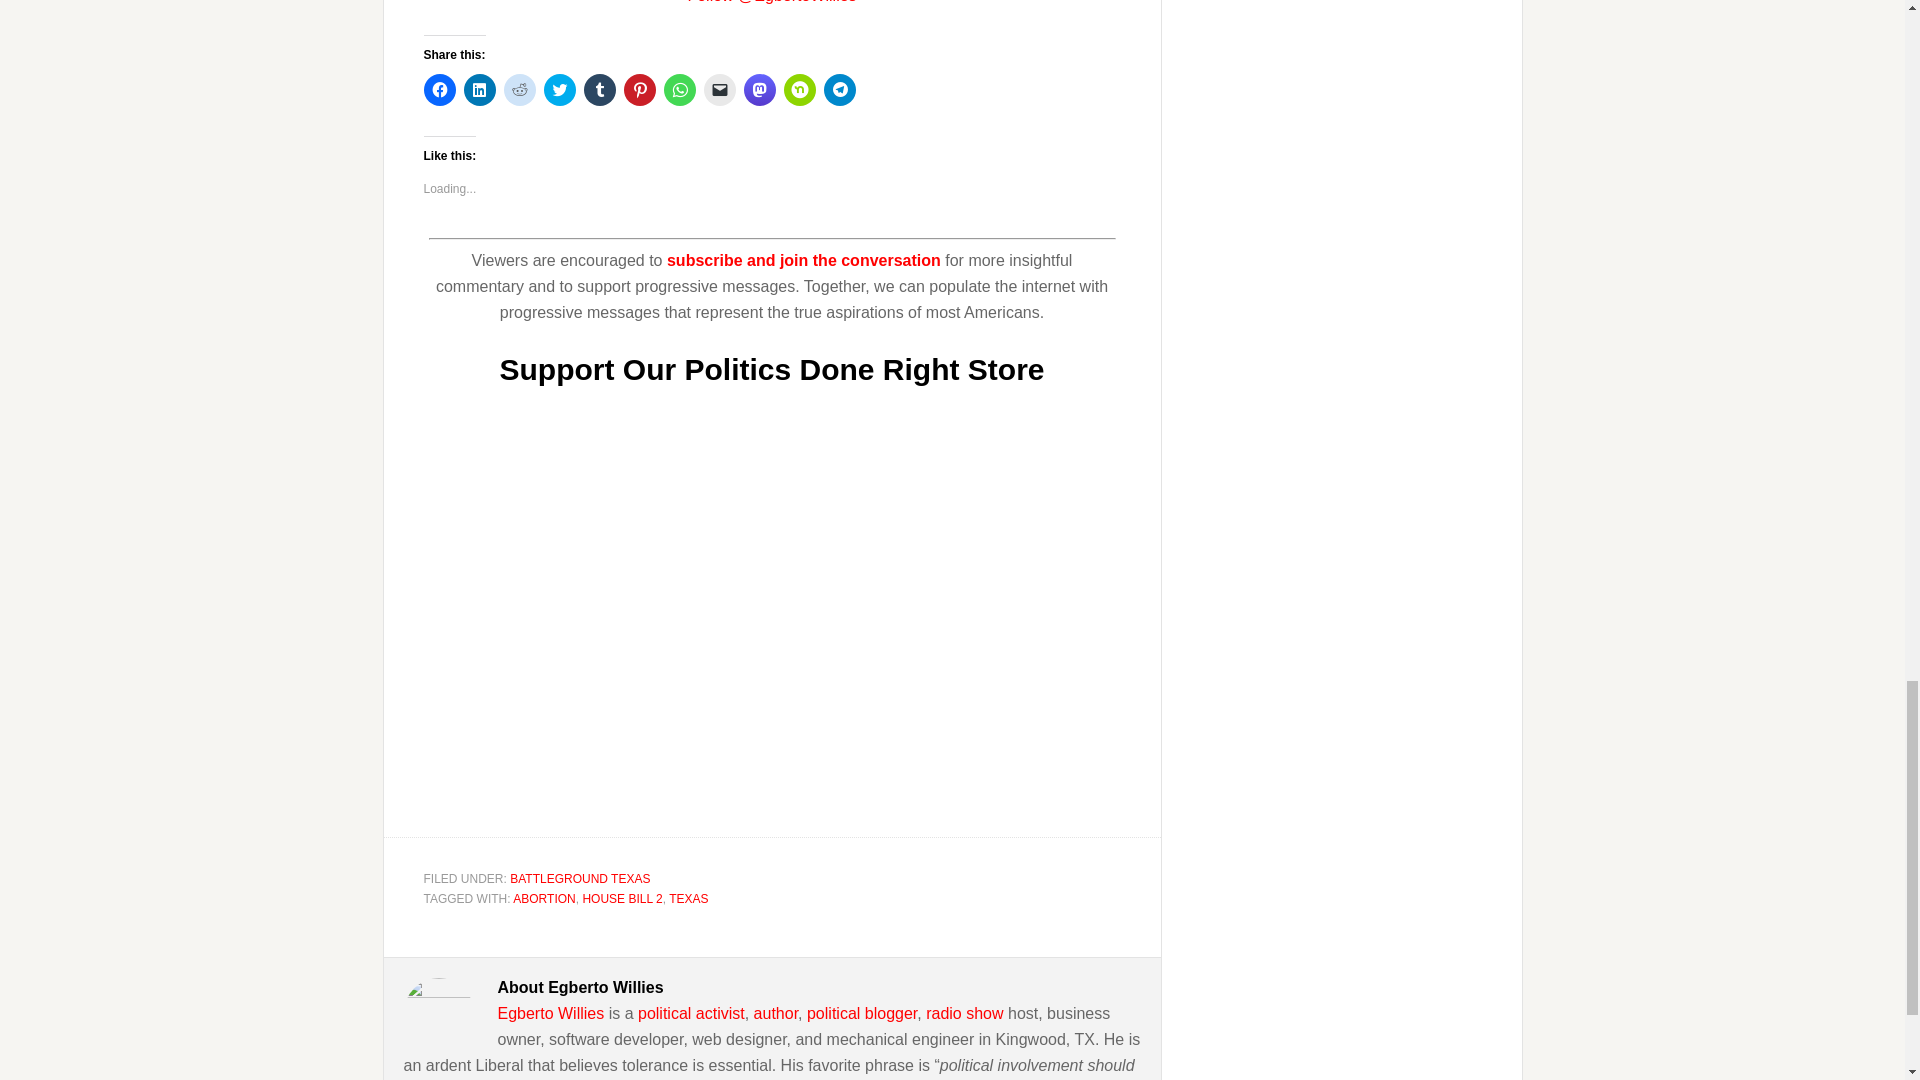 The height and width of the screenshot is (1080, 1920). What do you see at coordinates (640, 90) in the screenshot?
I see `Click to share on Pinterest` at bounding box center [640, 90].